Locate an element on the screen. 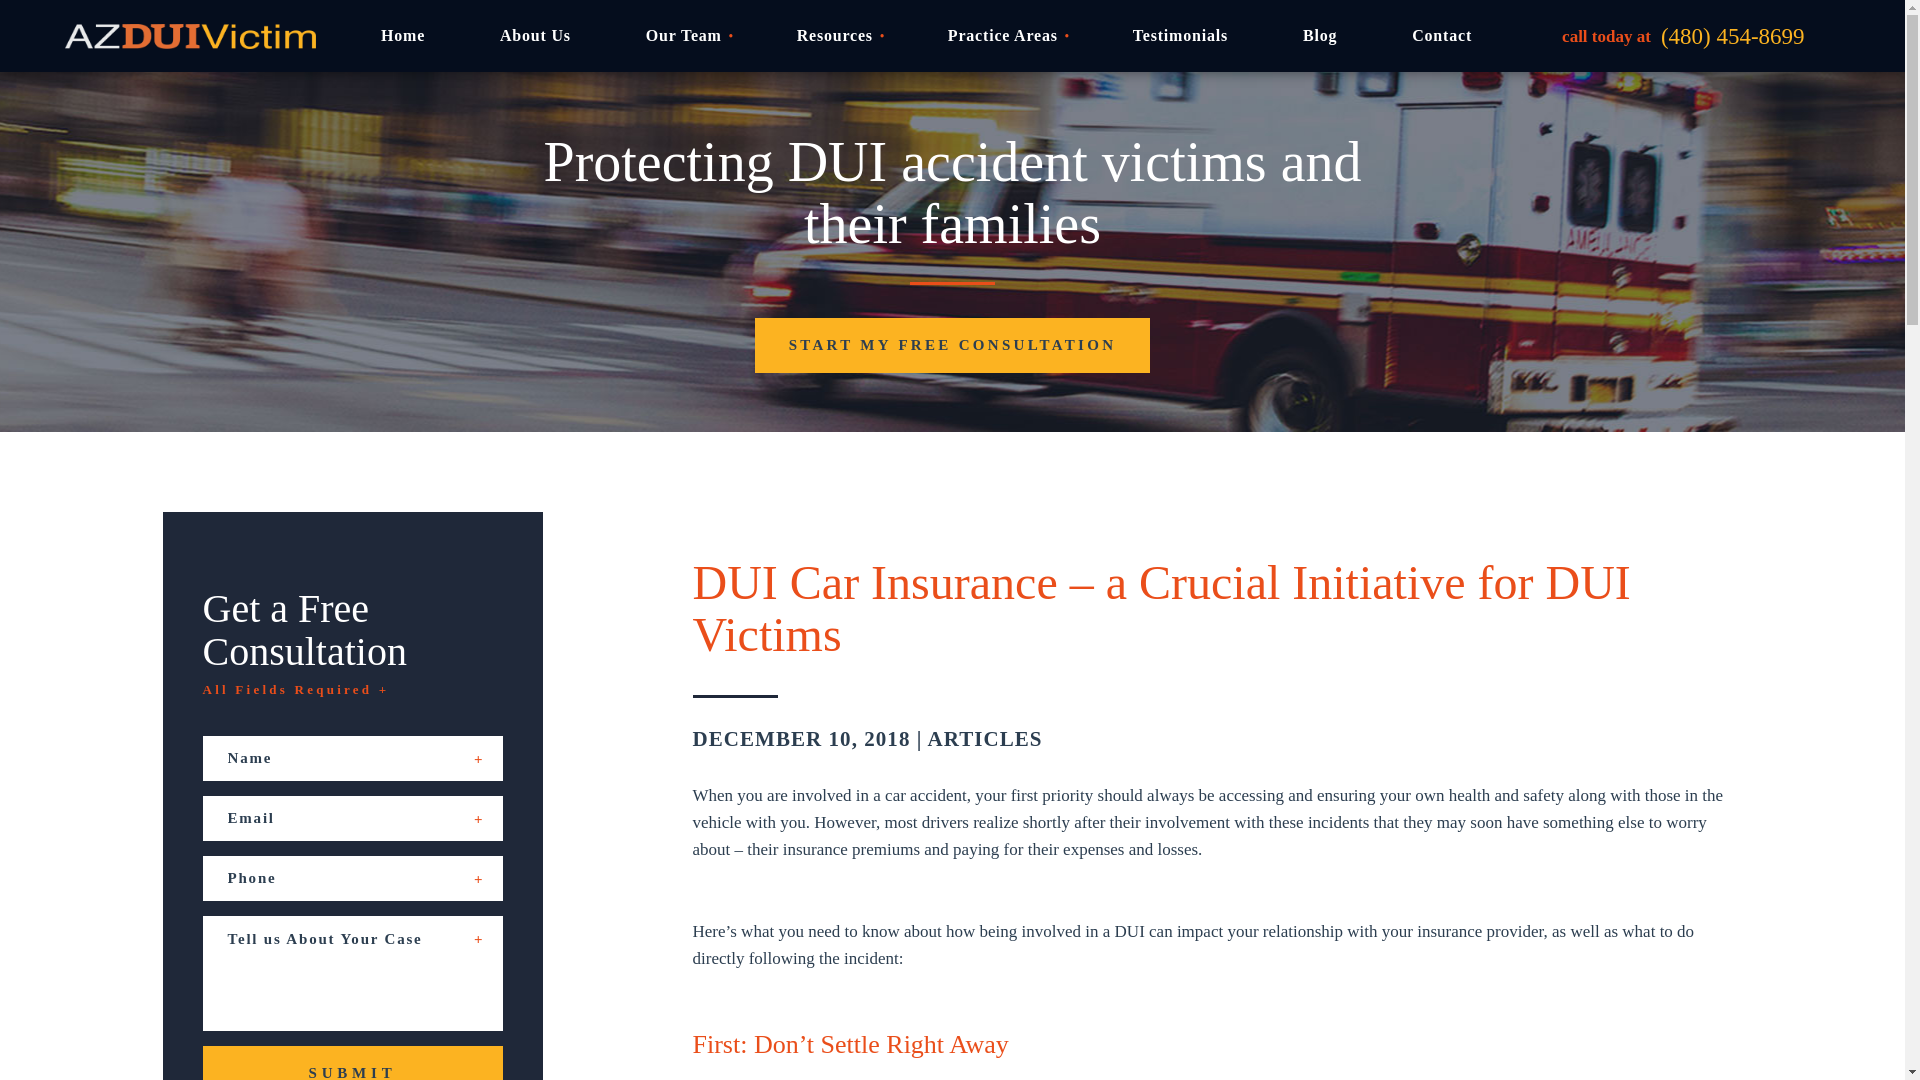  Submit is located at coordinates (351, 1063).